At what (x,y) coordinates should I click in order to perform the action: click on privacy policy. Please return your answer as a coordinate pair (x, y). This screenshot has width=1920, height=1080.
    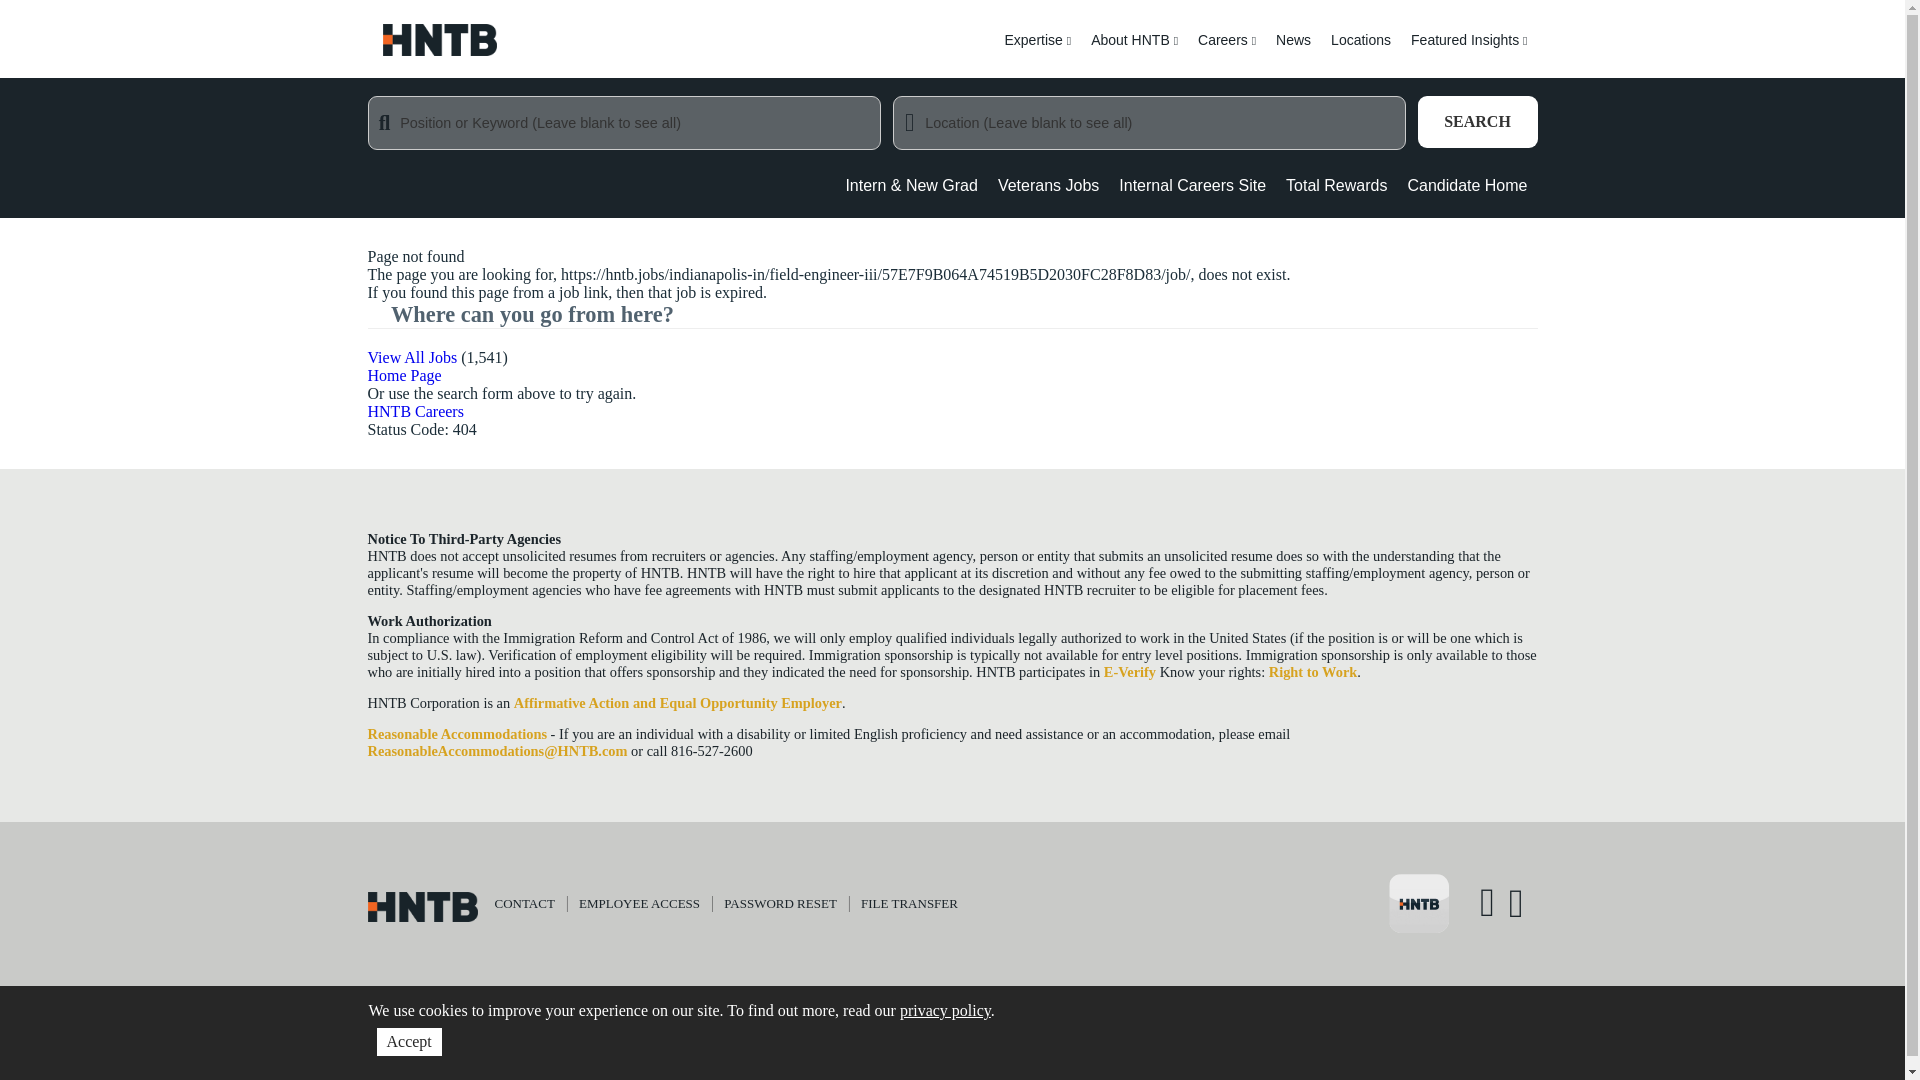
    Looking at the image, I should click on (945, 1010).